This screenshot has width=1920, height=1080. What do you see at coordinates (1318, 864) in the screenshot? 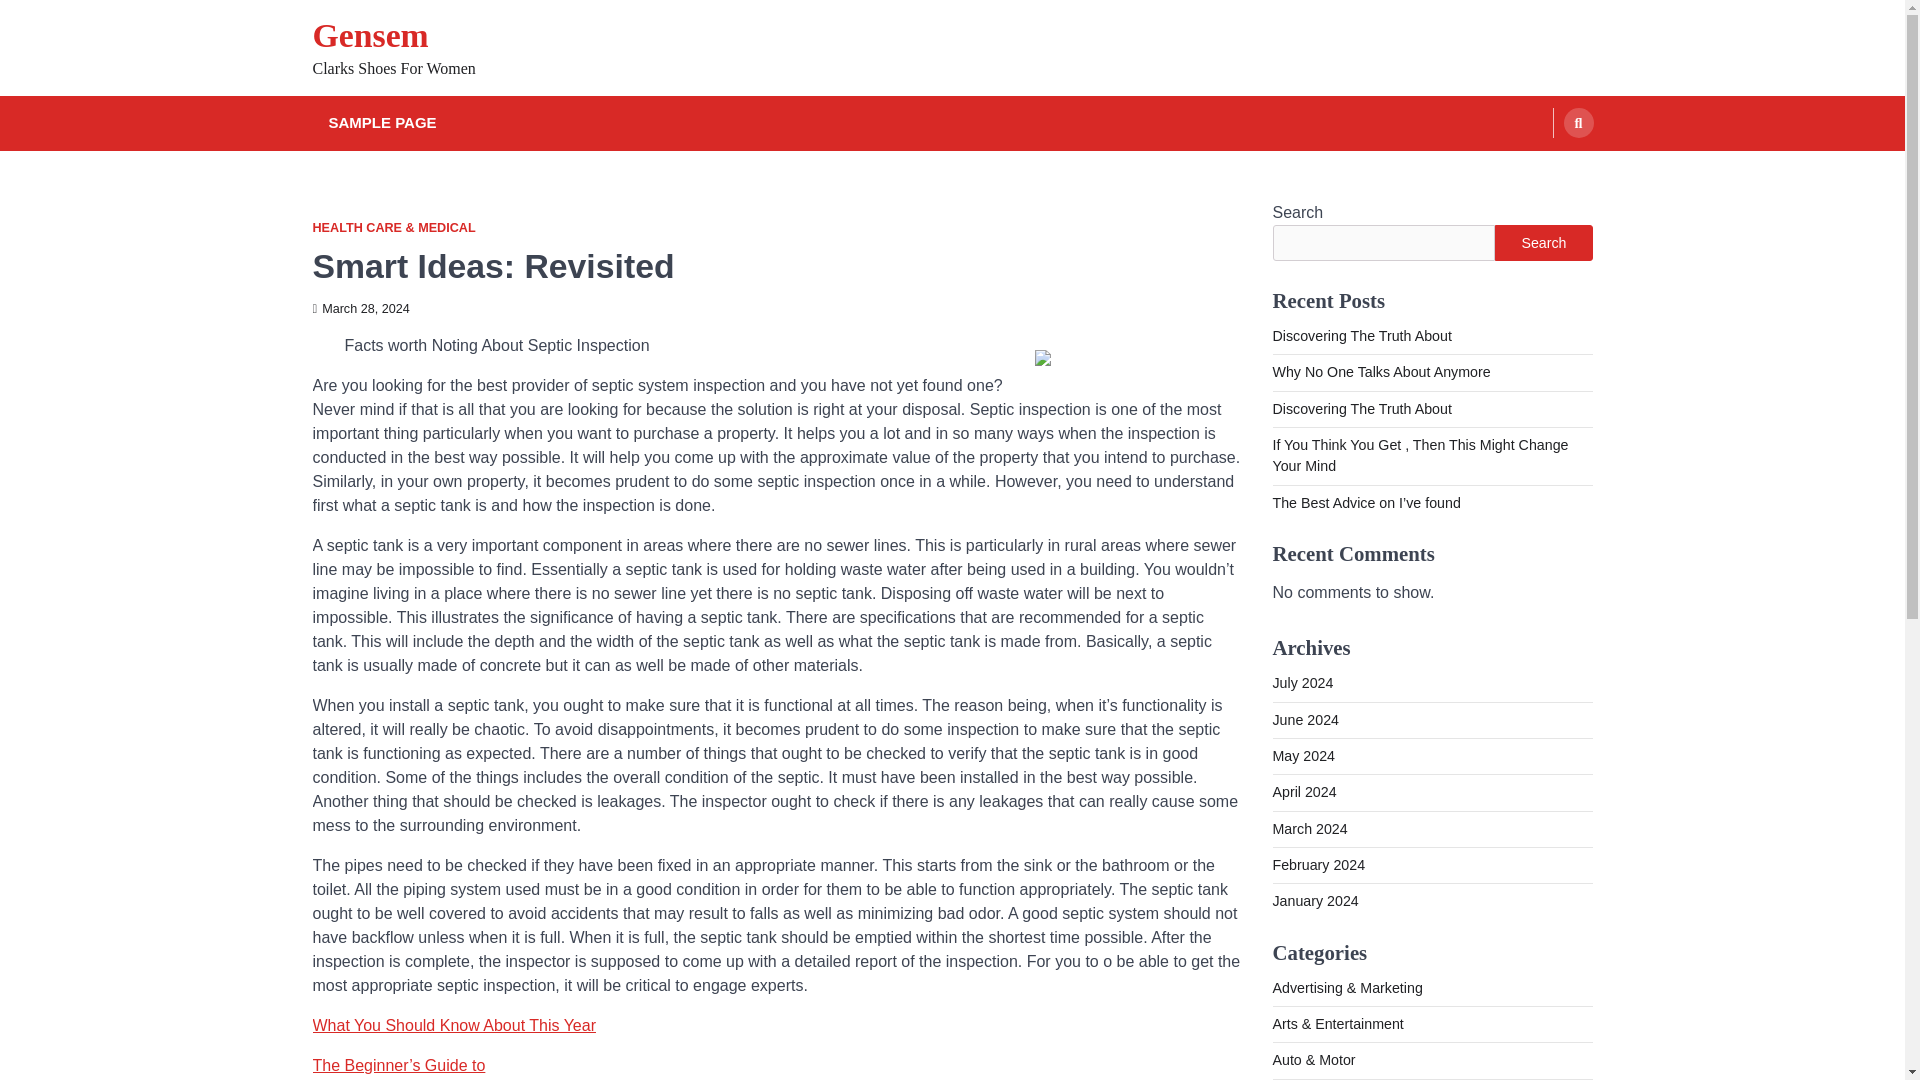
I see `February 2024` at bounding box center [1318, 864].